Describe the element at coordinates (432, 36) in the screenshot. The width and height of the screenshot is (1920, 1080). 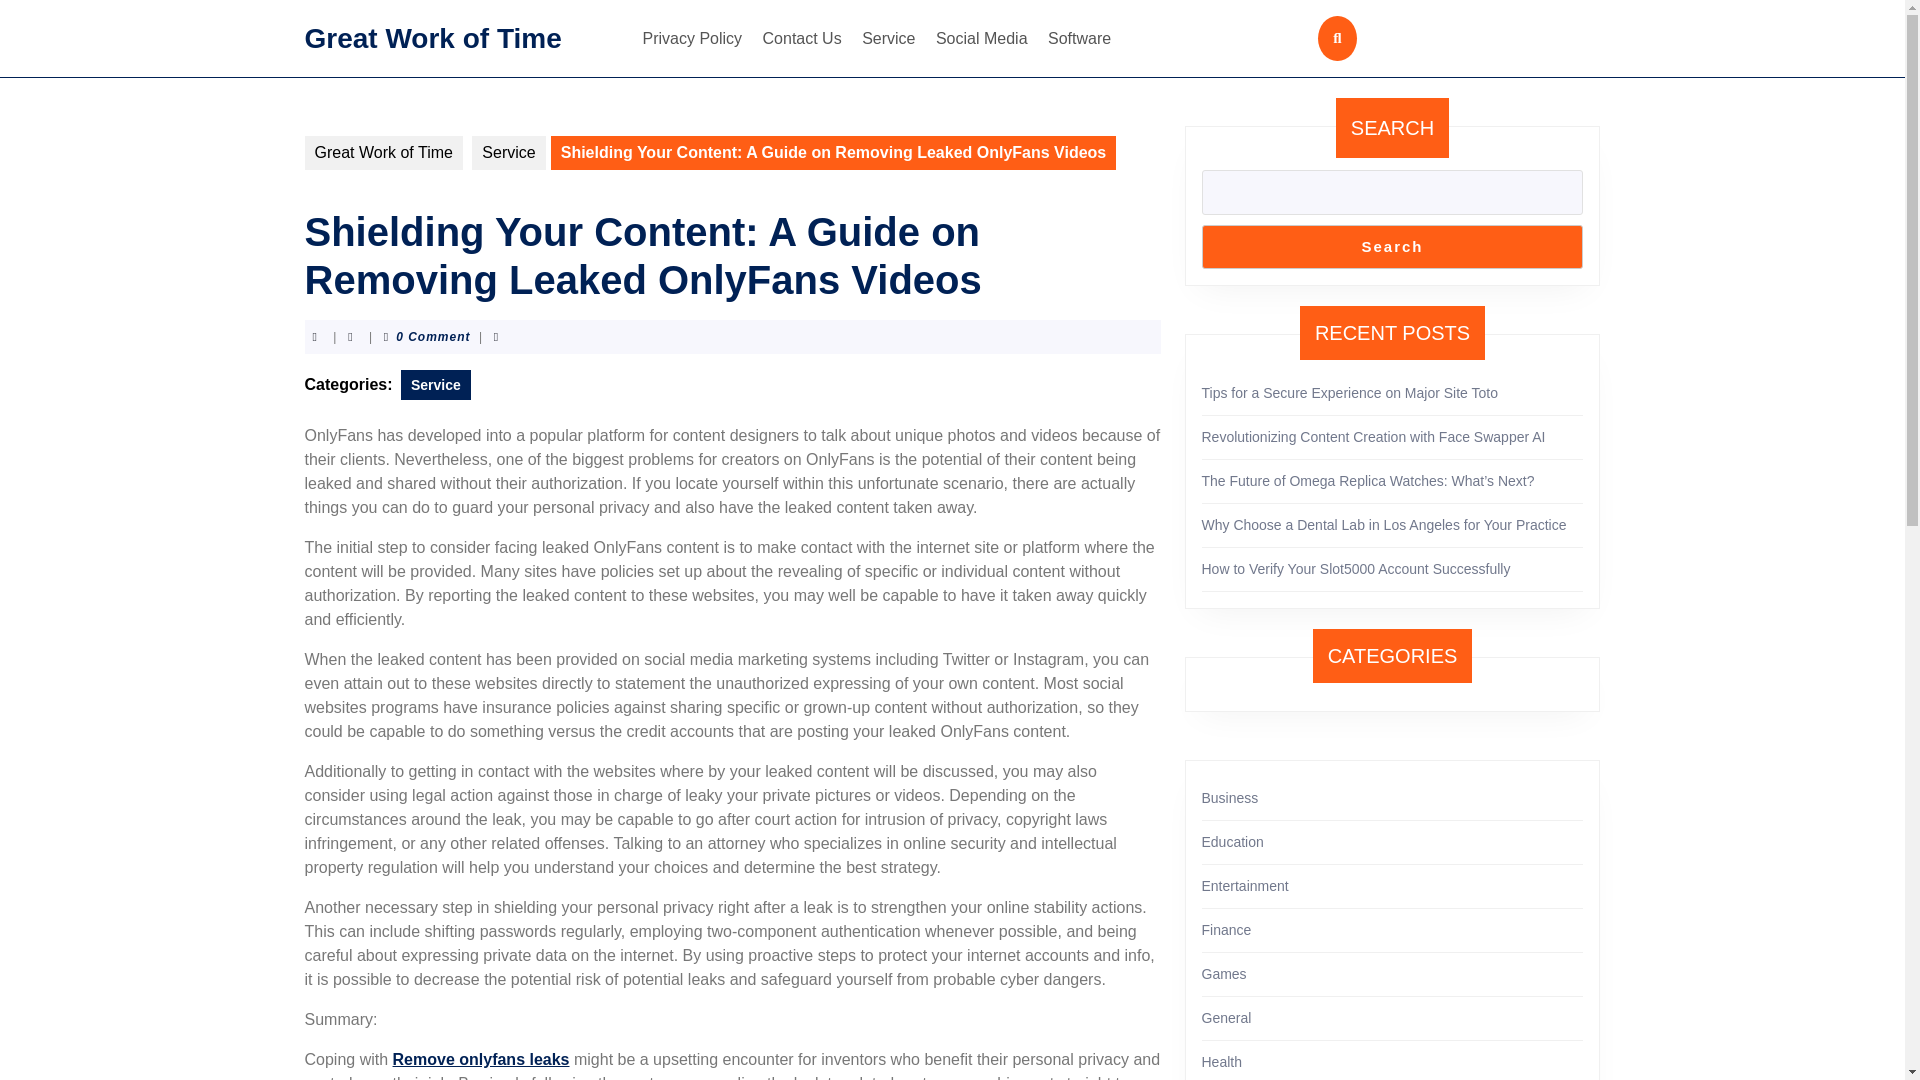
I see `Great Work of Time` at that location.